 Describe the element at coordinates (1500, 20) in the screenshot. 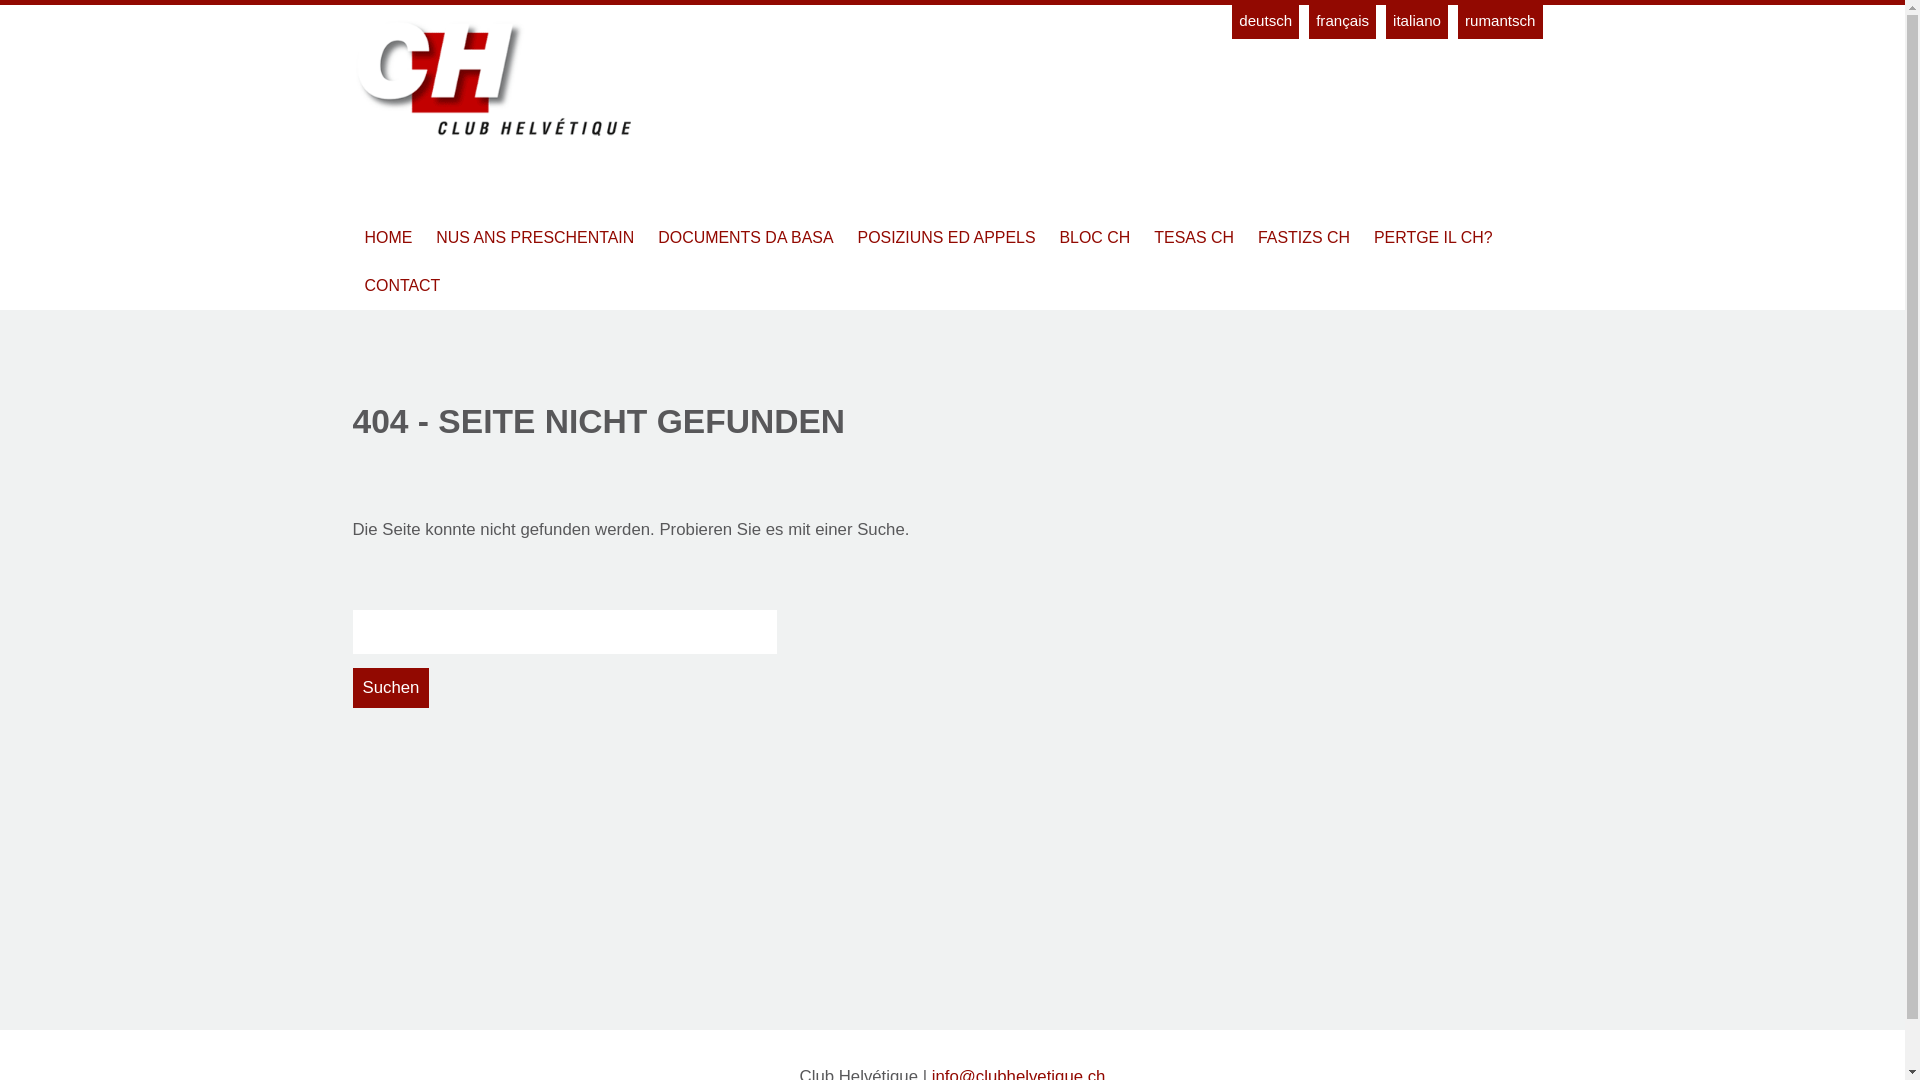

I see `rumantsch` at that location.